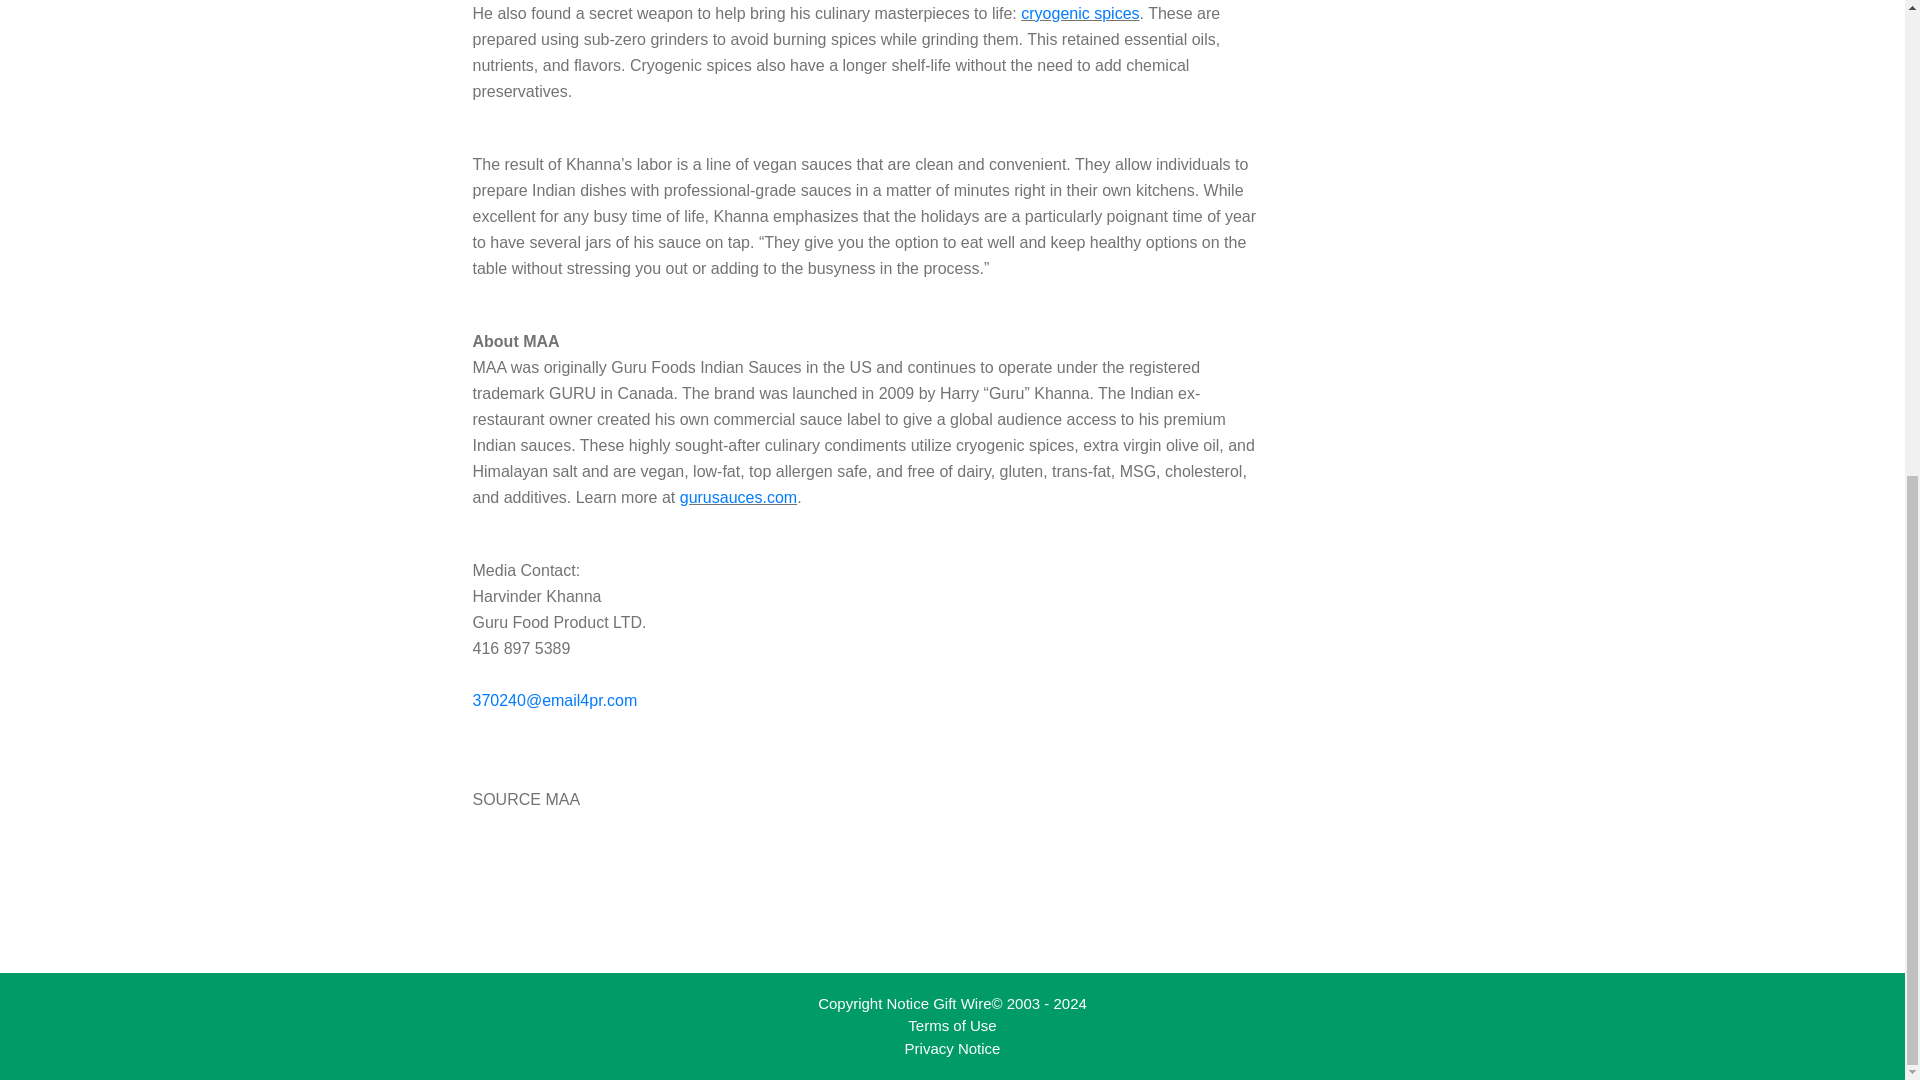 The width and height of the screenshot is (1920, 1080). What do you see at coordinates (952, 1025) in the screenshot?
I see `Terms of Use` at bounding box center [952, 1025].